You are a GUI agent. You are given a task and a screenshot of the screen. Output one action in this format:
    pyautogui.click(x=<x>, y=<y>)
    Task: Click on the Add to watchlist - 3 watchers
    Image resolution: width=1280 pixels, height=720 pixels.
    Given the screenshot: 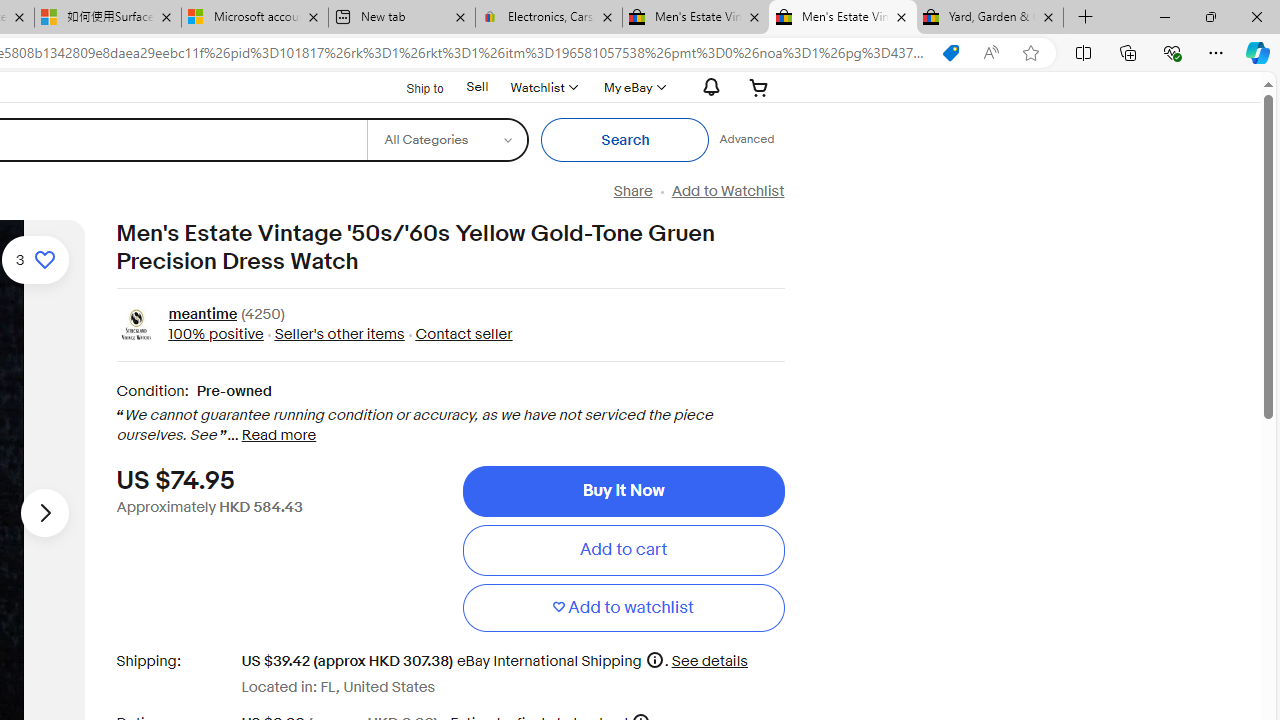 What is the action you would take?
    pyautogui.click(x=35, y=260)
    